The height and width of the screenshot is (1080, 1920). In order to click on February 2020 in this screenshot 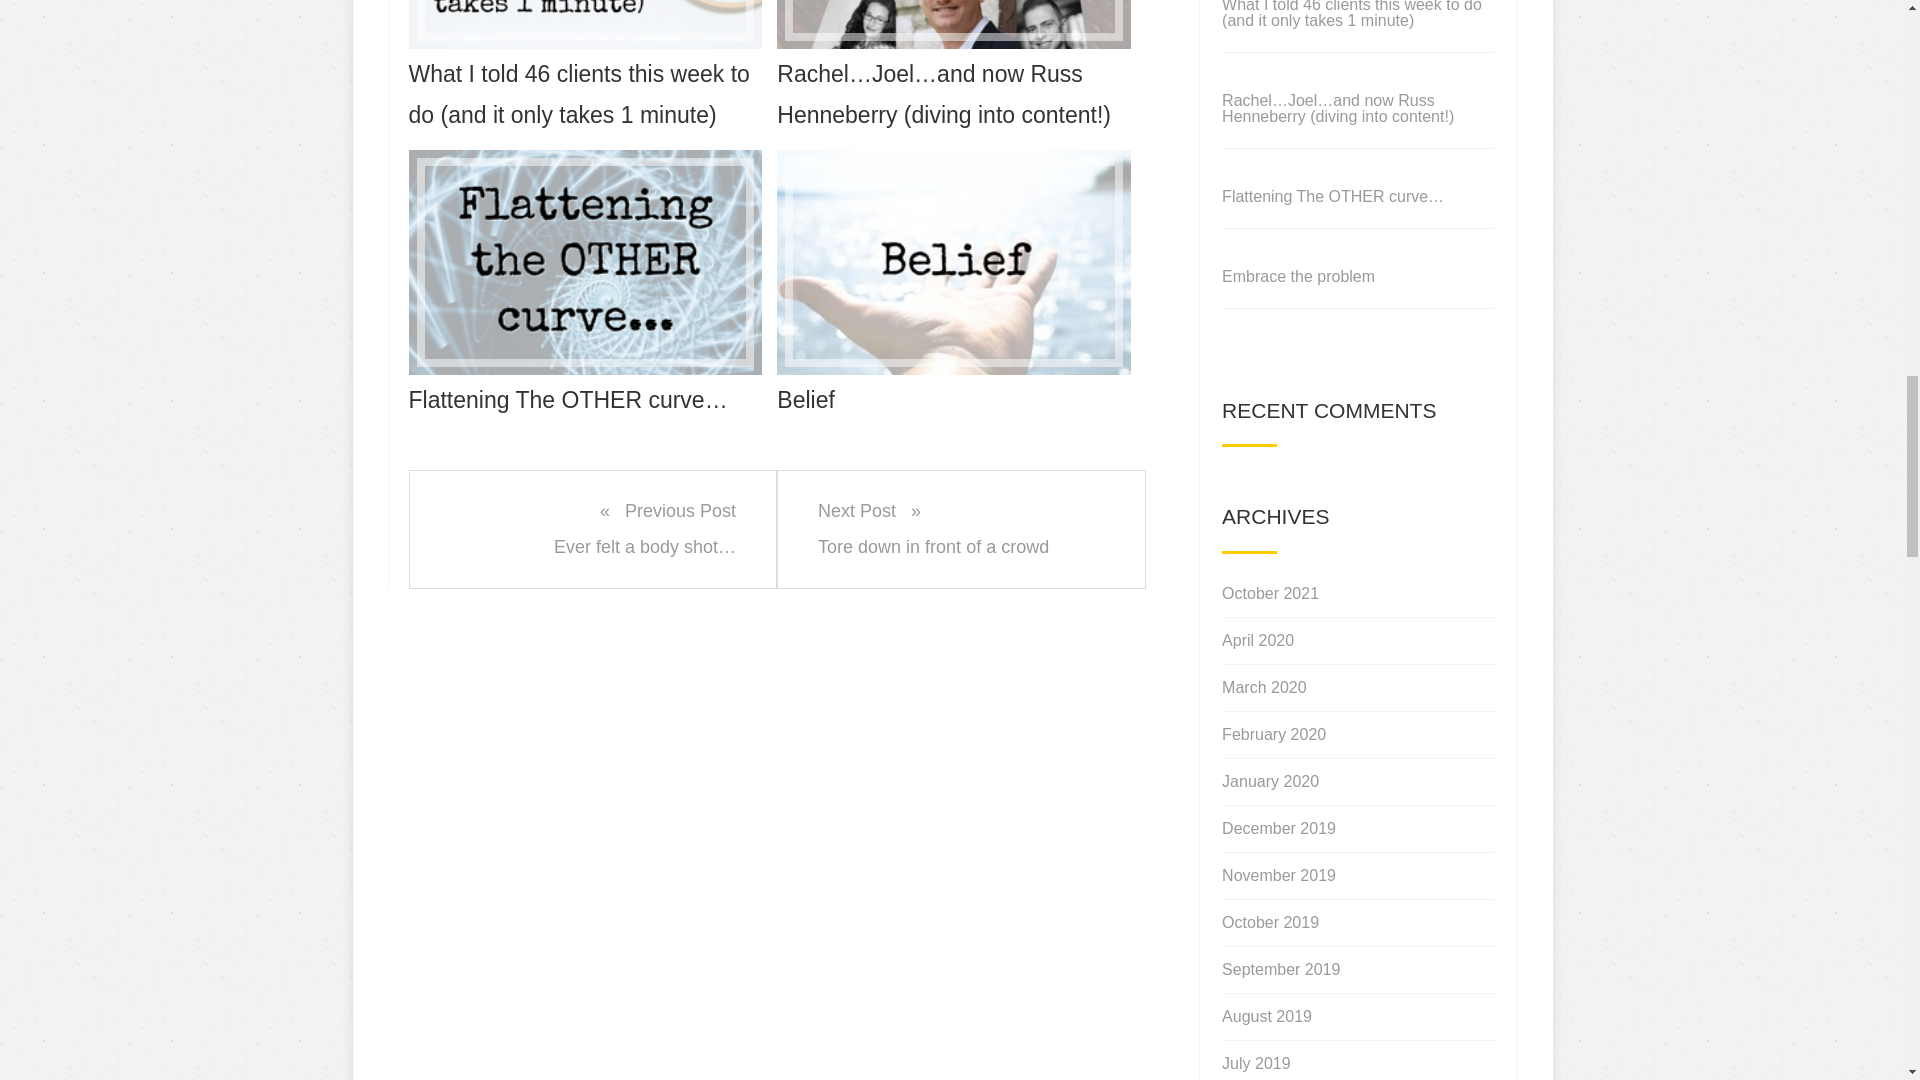, I will do `click(1274, 734)`.